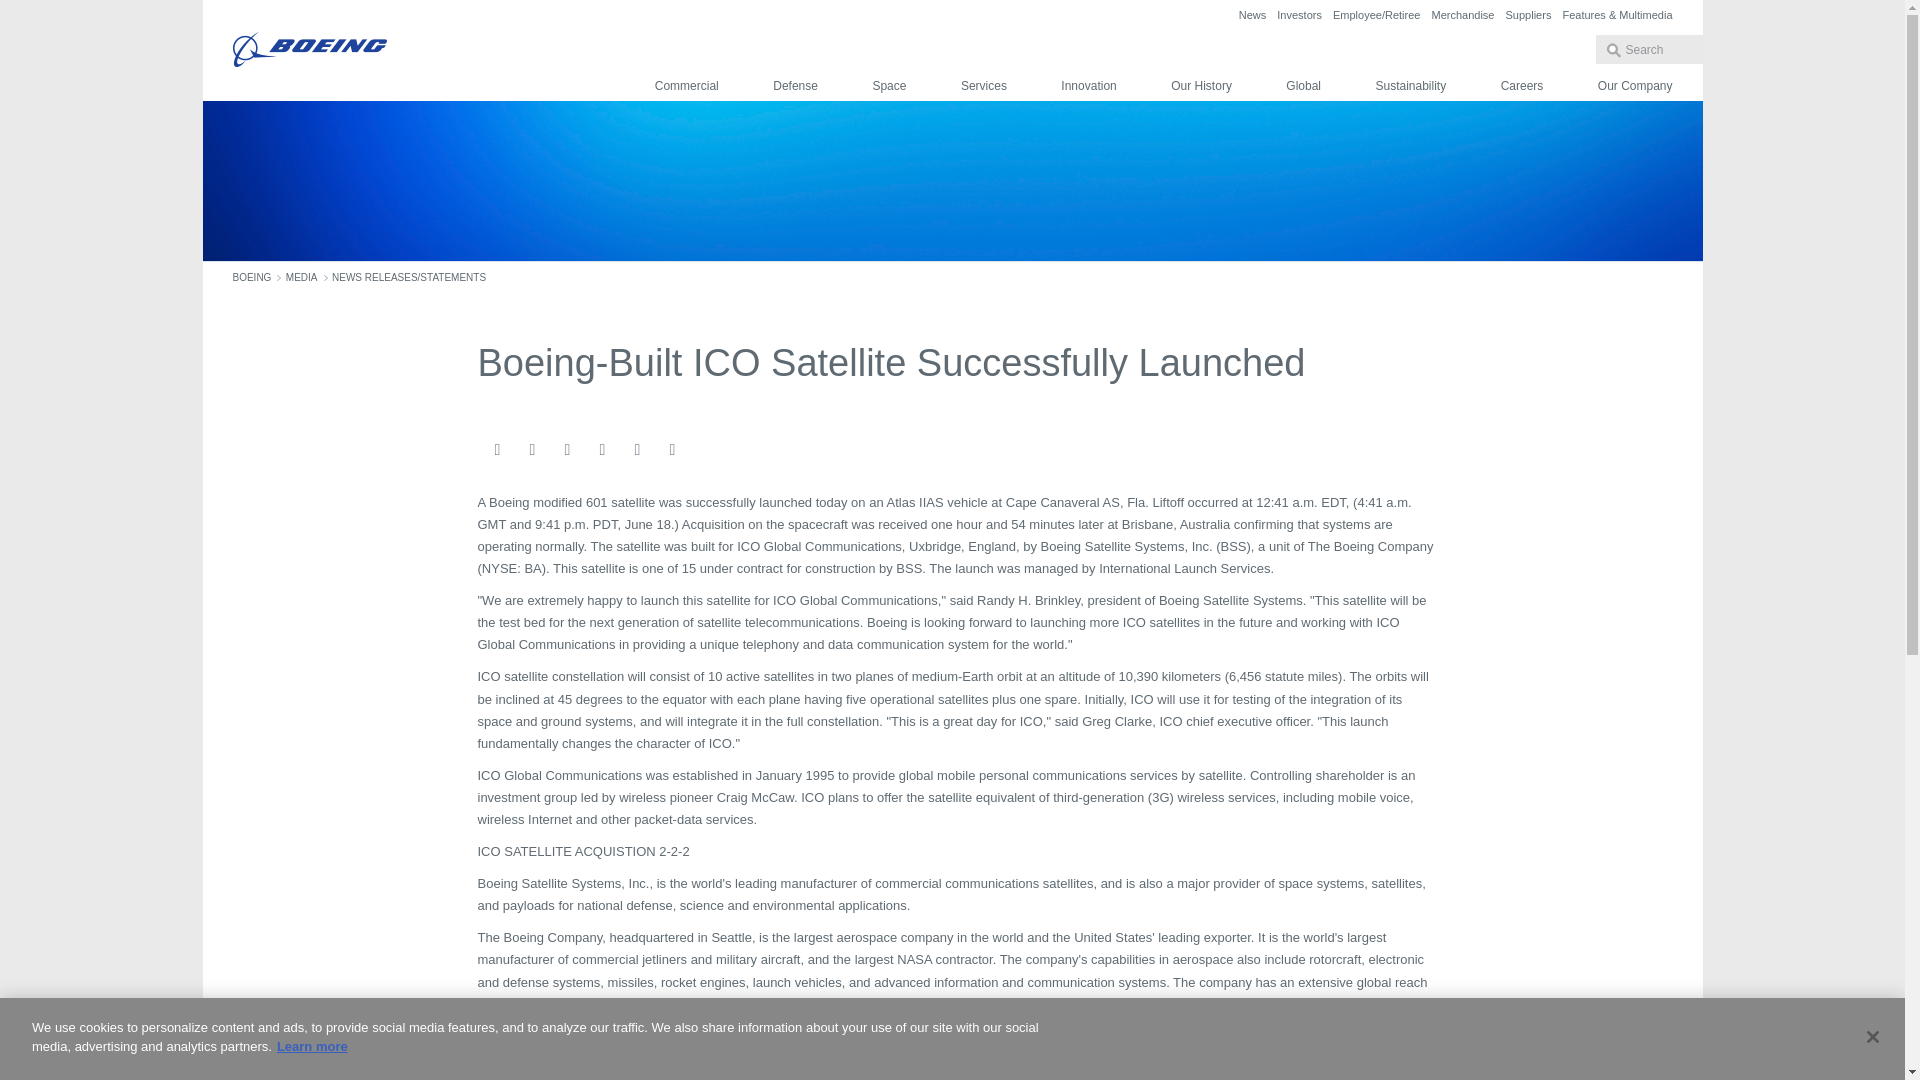 The width and height of the screenshot is (1920, 1080). What do you see at coordinates (706, 450) in the screenshot?
I see `pdf` at bounding box center [706, 450].